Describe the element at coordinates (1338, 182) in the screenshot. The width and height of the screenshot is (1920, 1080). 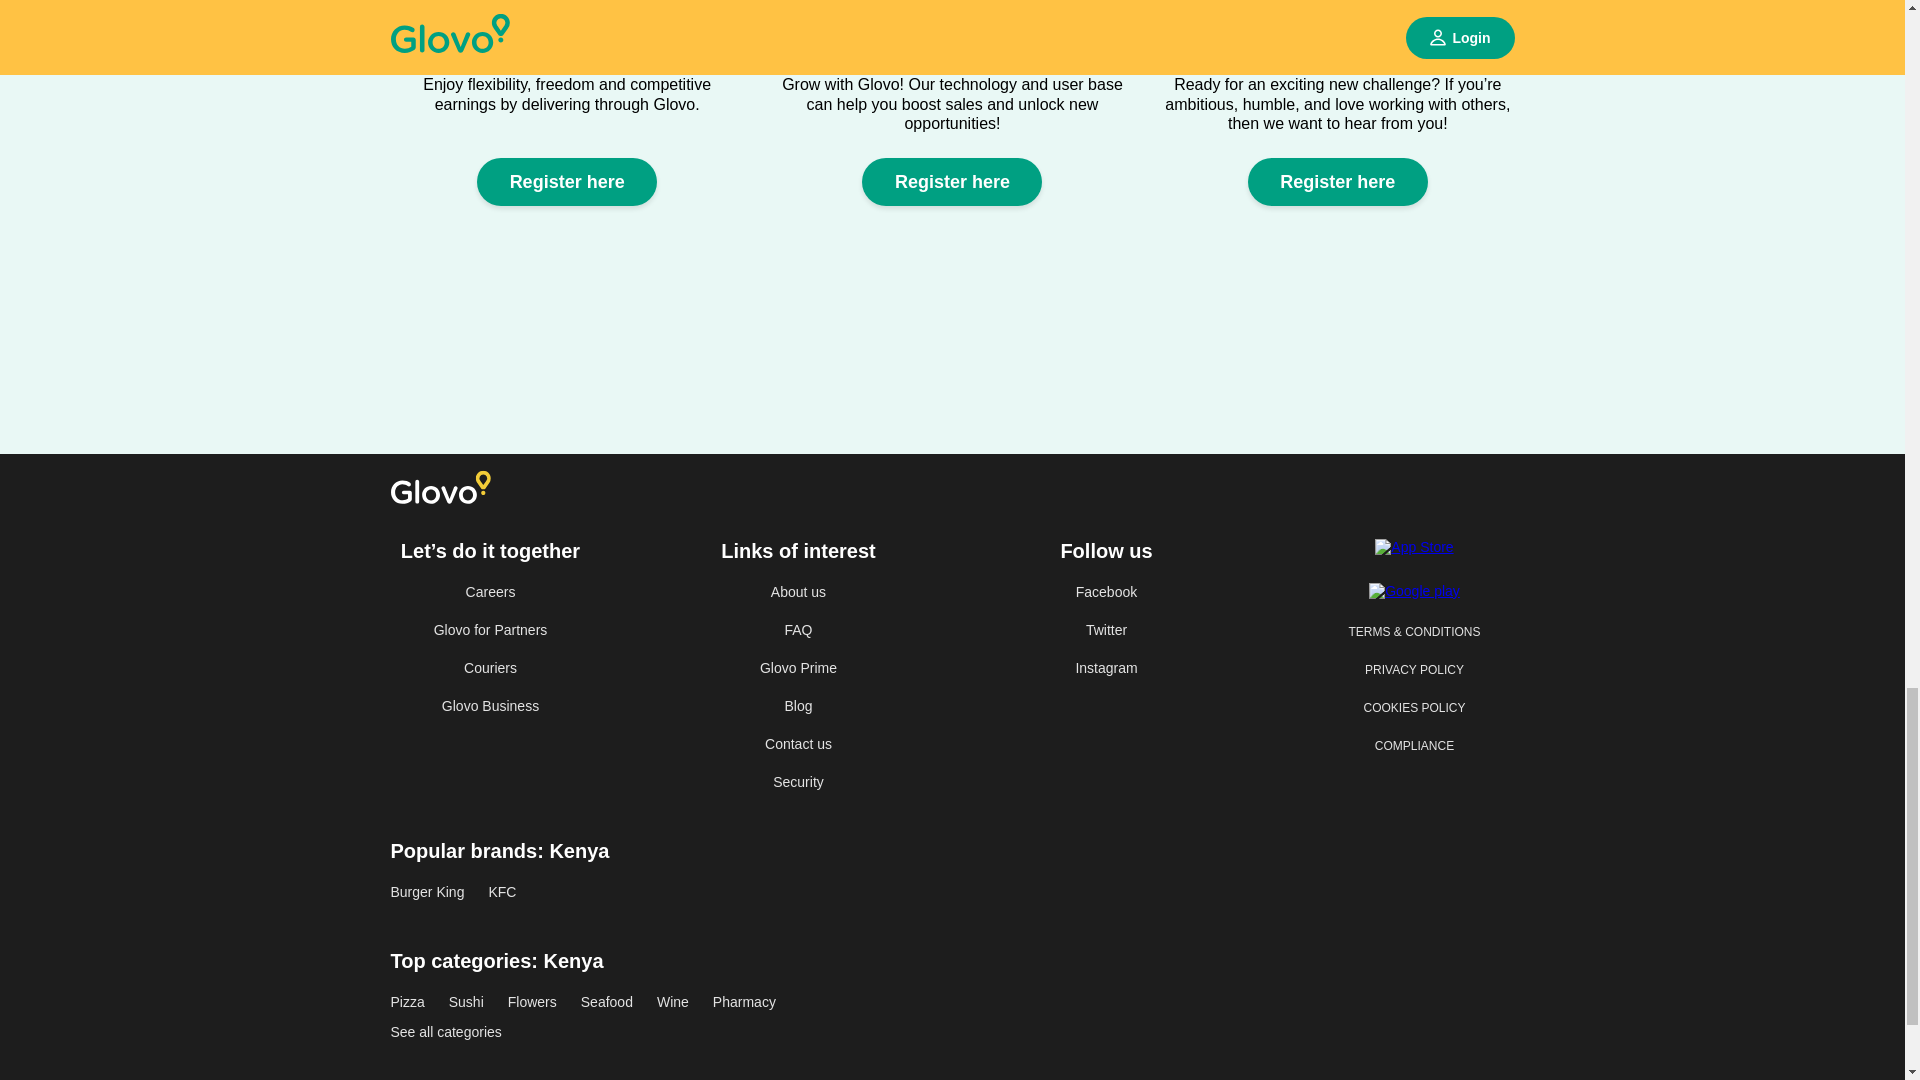
I see `Register here` at that location.